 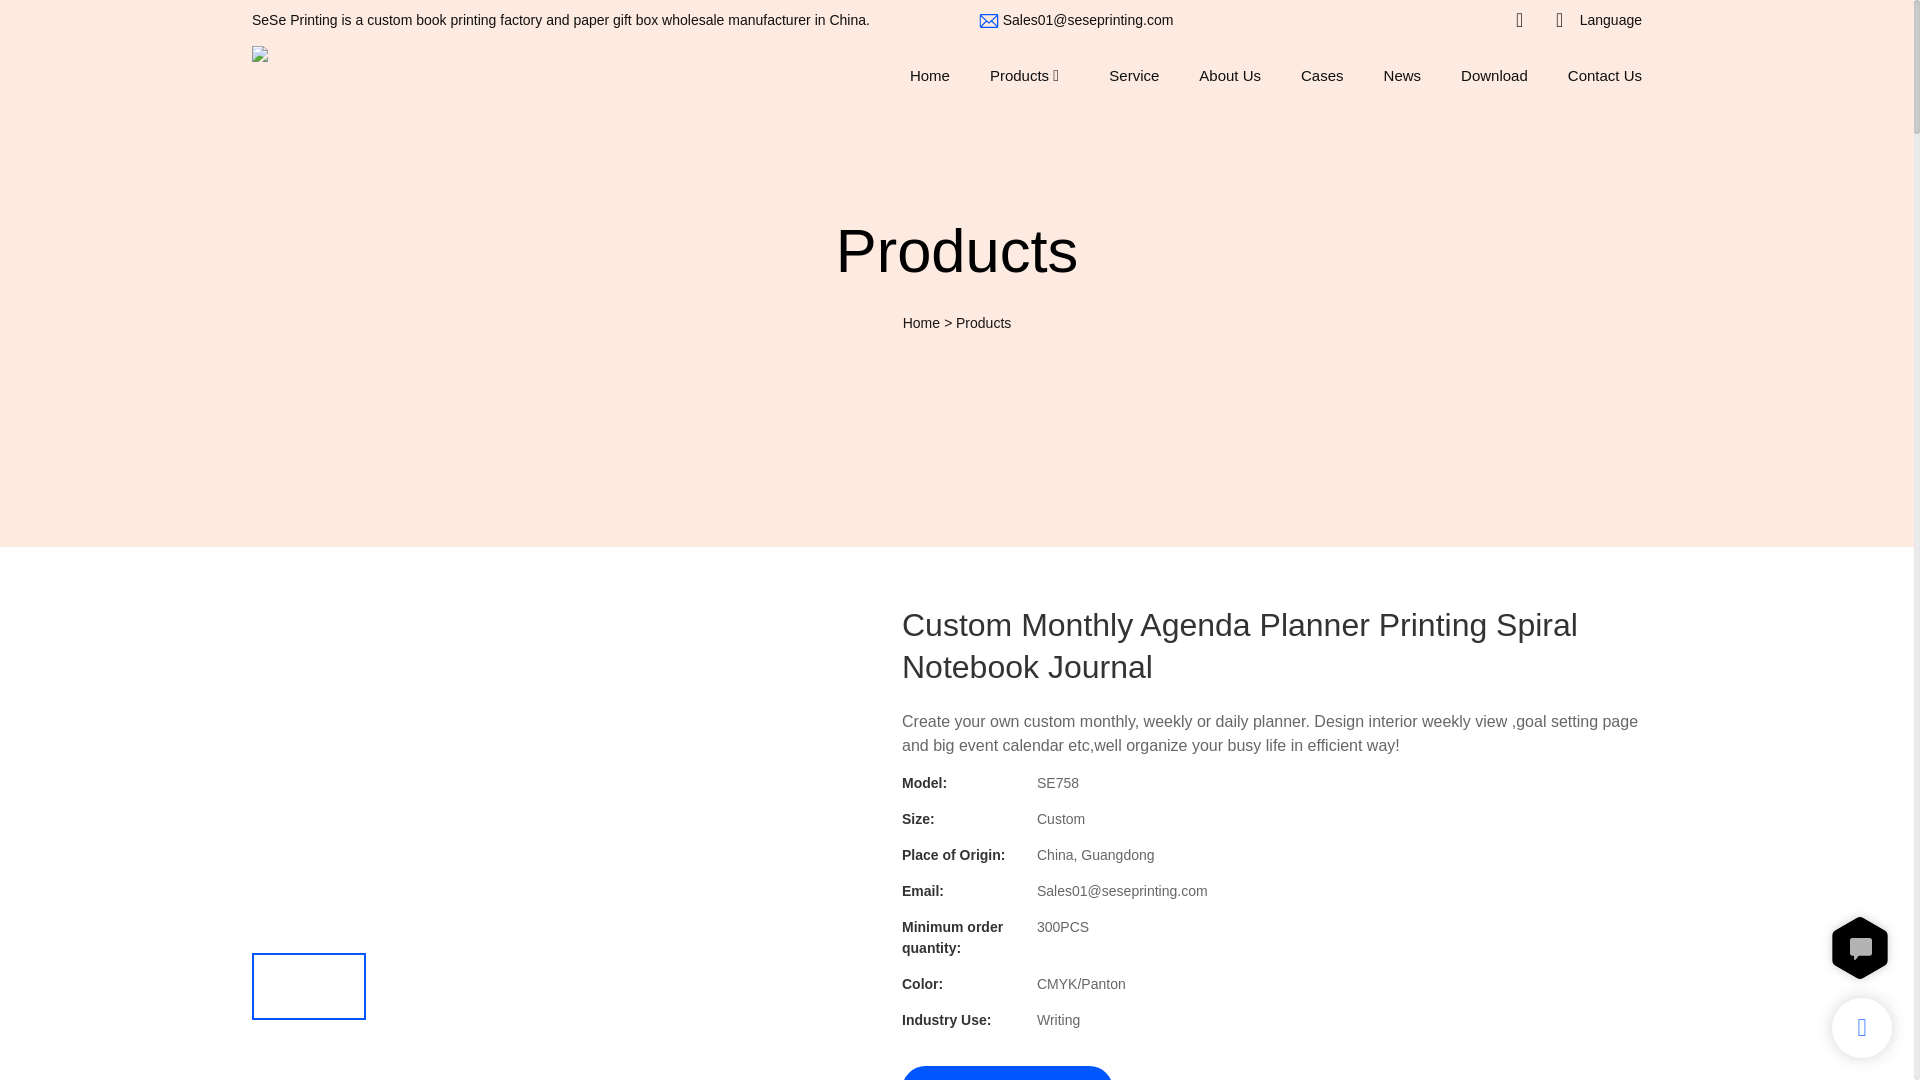 What do you see at coordinates (1403, 74) in the screenshot?
I see `News` at bounding box center [1403, 74].